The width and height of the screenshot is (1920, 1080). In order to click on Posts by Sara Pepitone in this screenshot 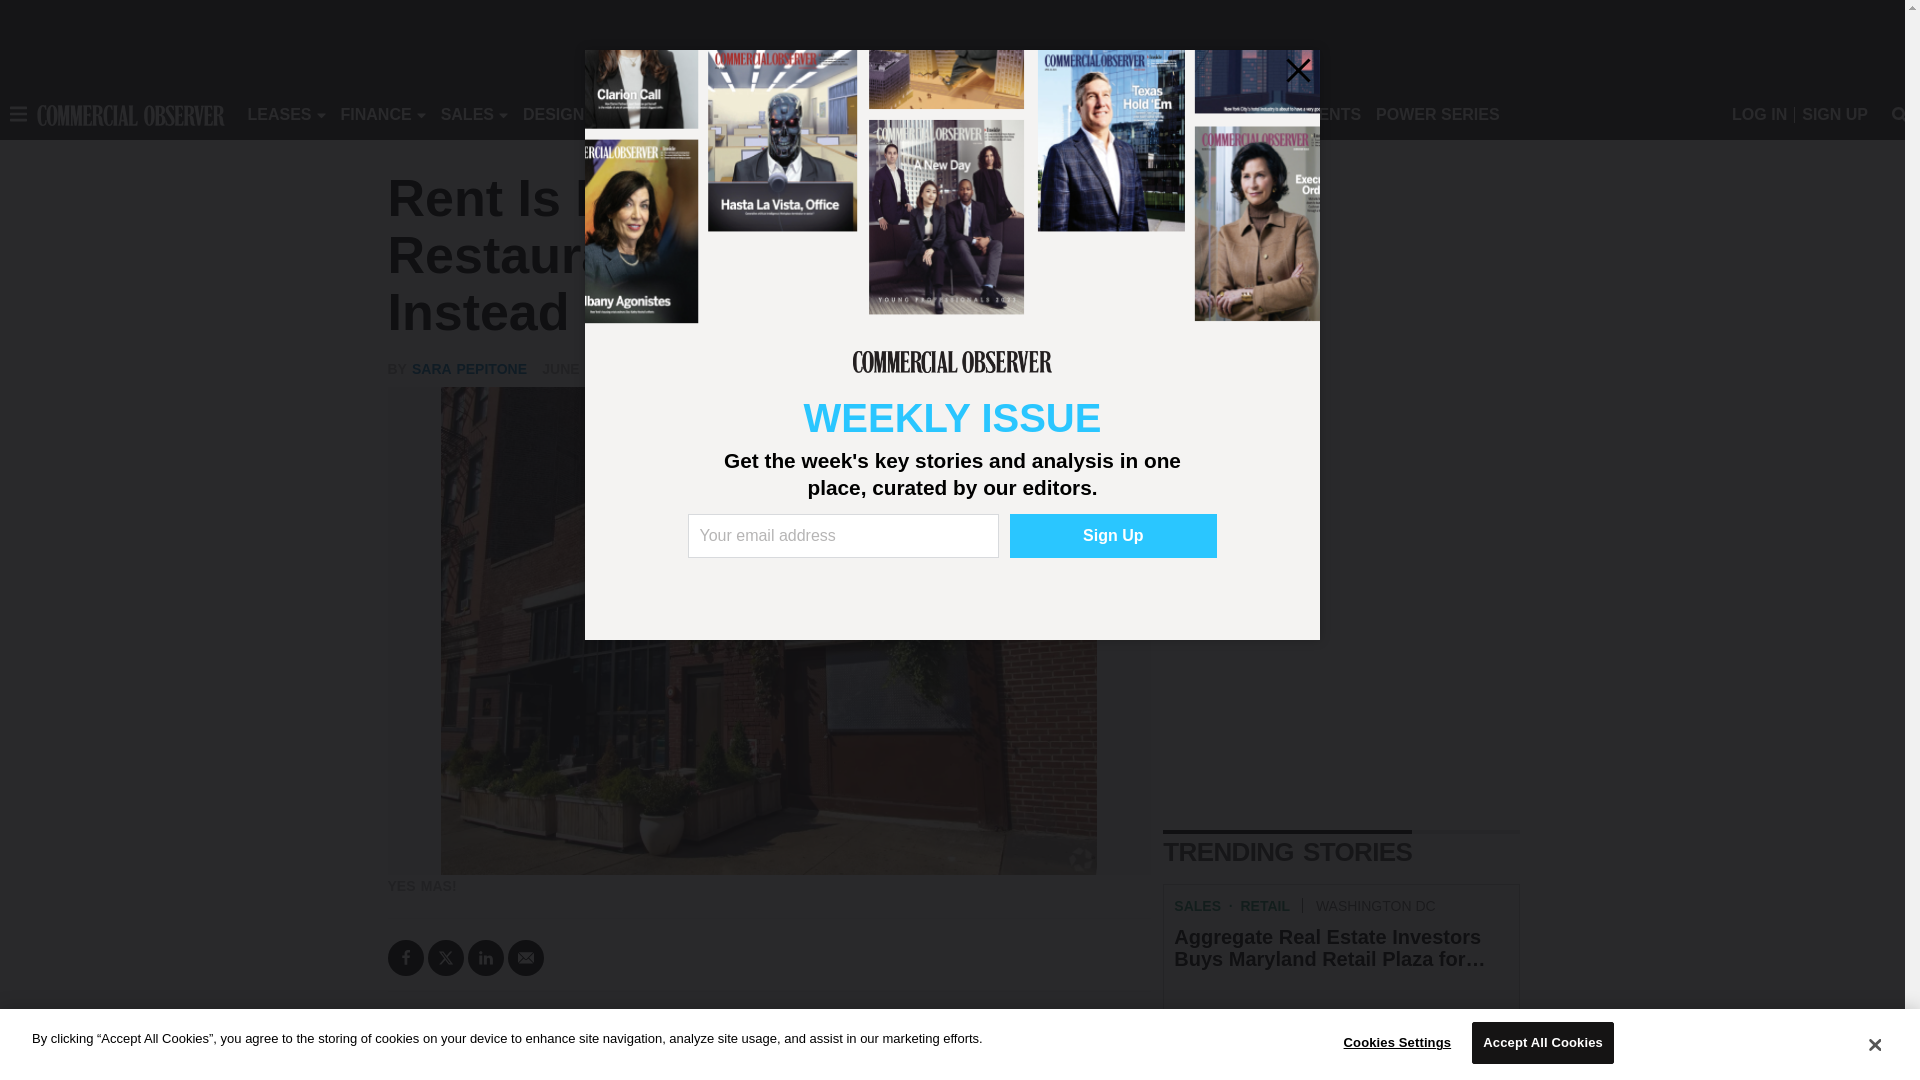, I will do `click(469, 368)`.